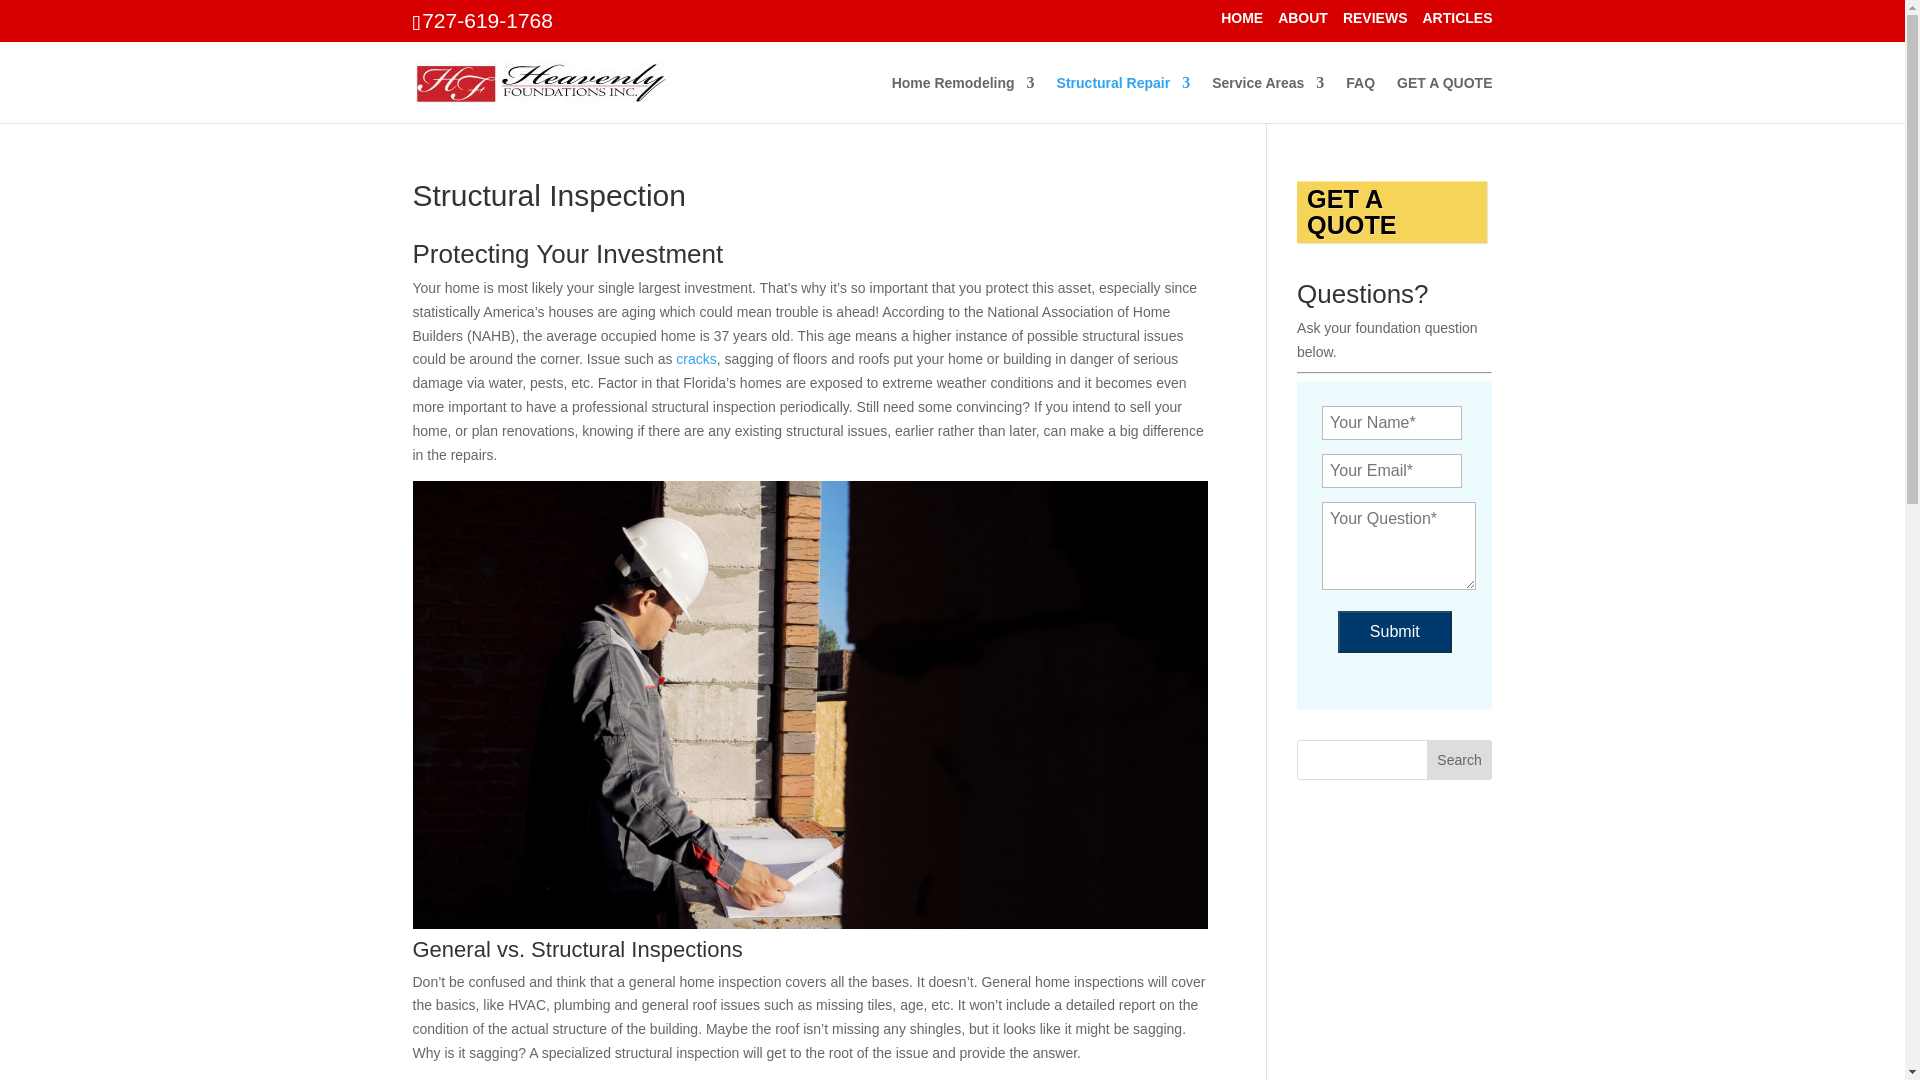 The height and width of the screenshot is (1080, 1920). I want to click on Home Remodeling, so click(963, 99).